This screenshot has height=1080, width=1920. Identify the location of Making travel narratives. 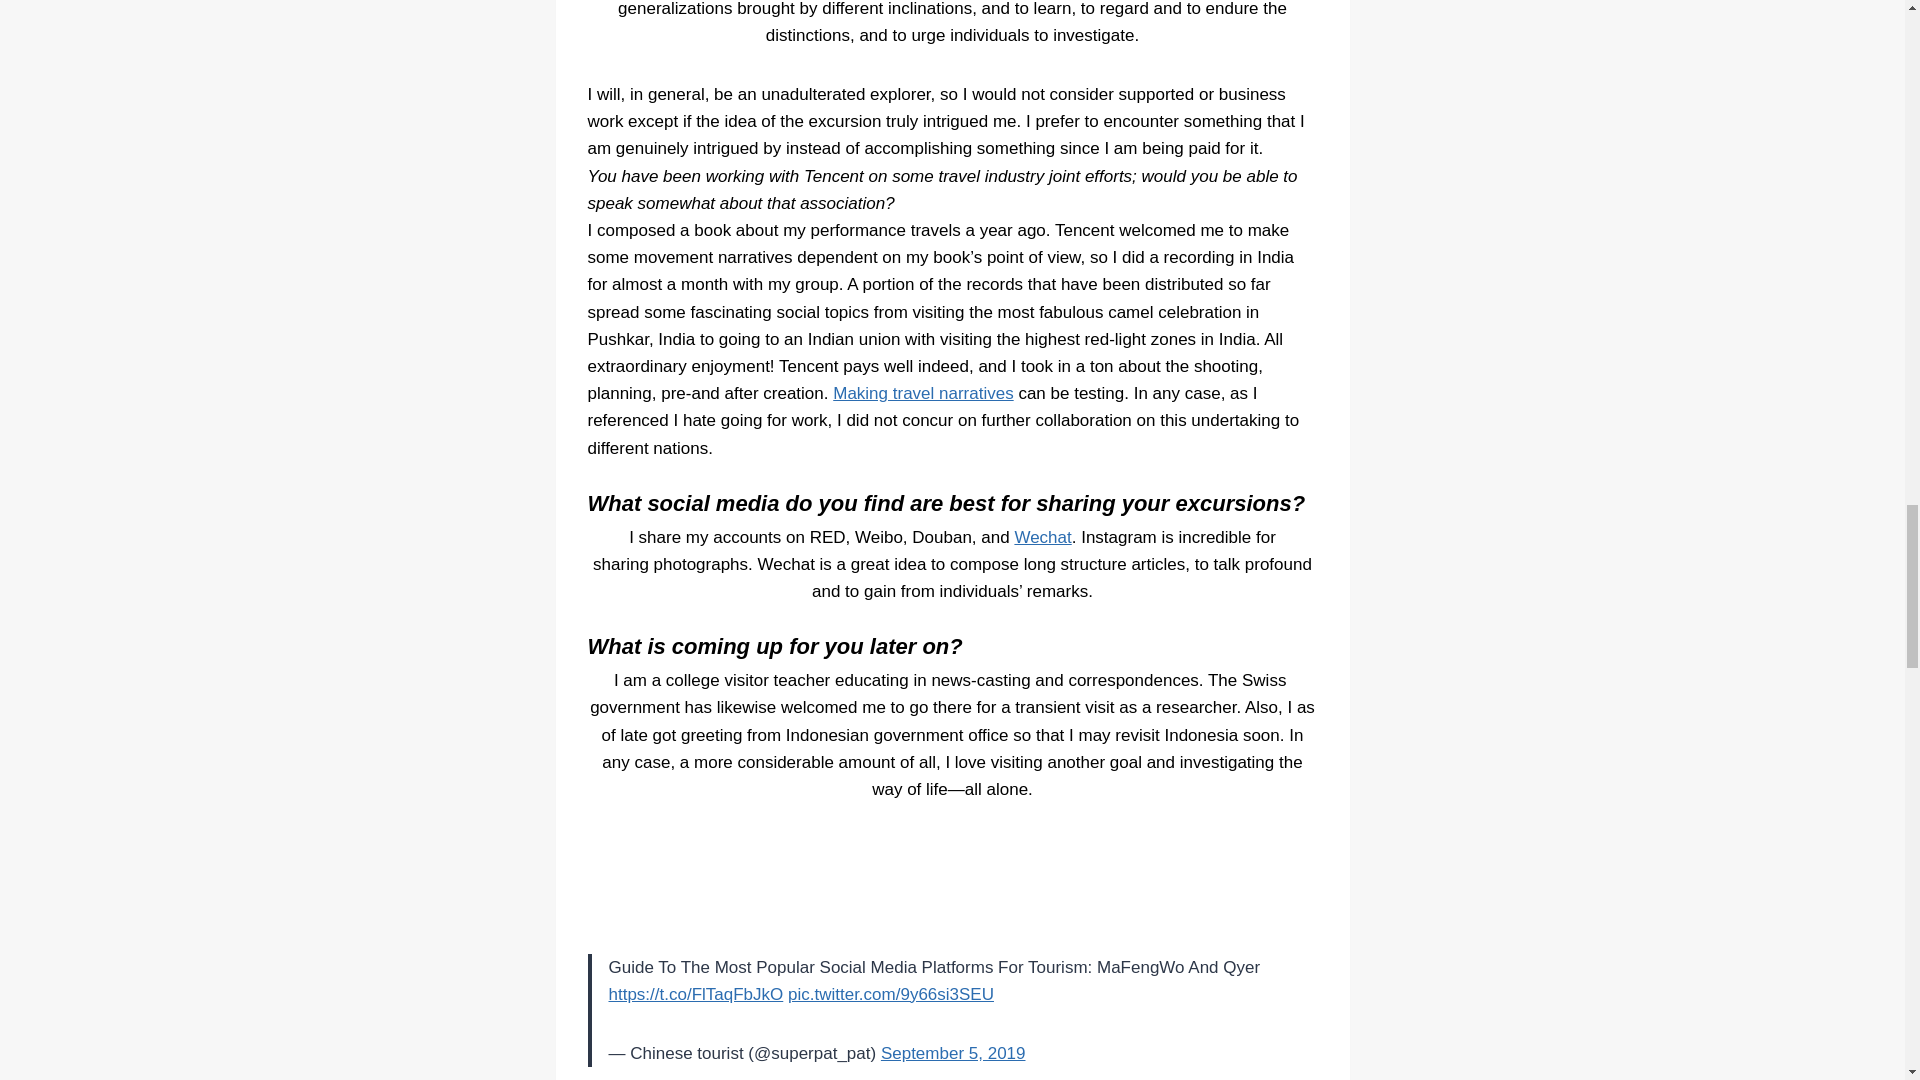
(923, 393).